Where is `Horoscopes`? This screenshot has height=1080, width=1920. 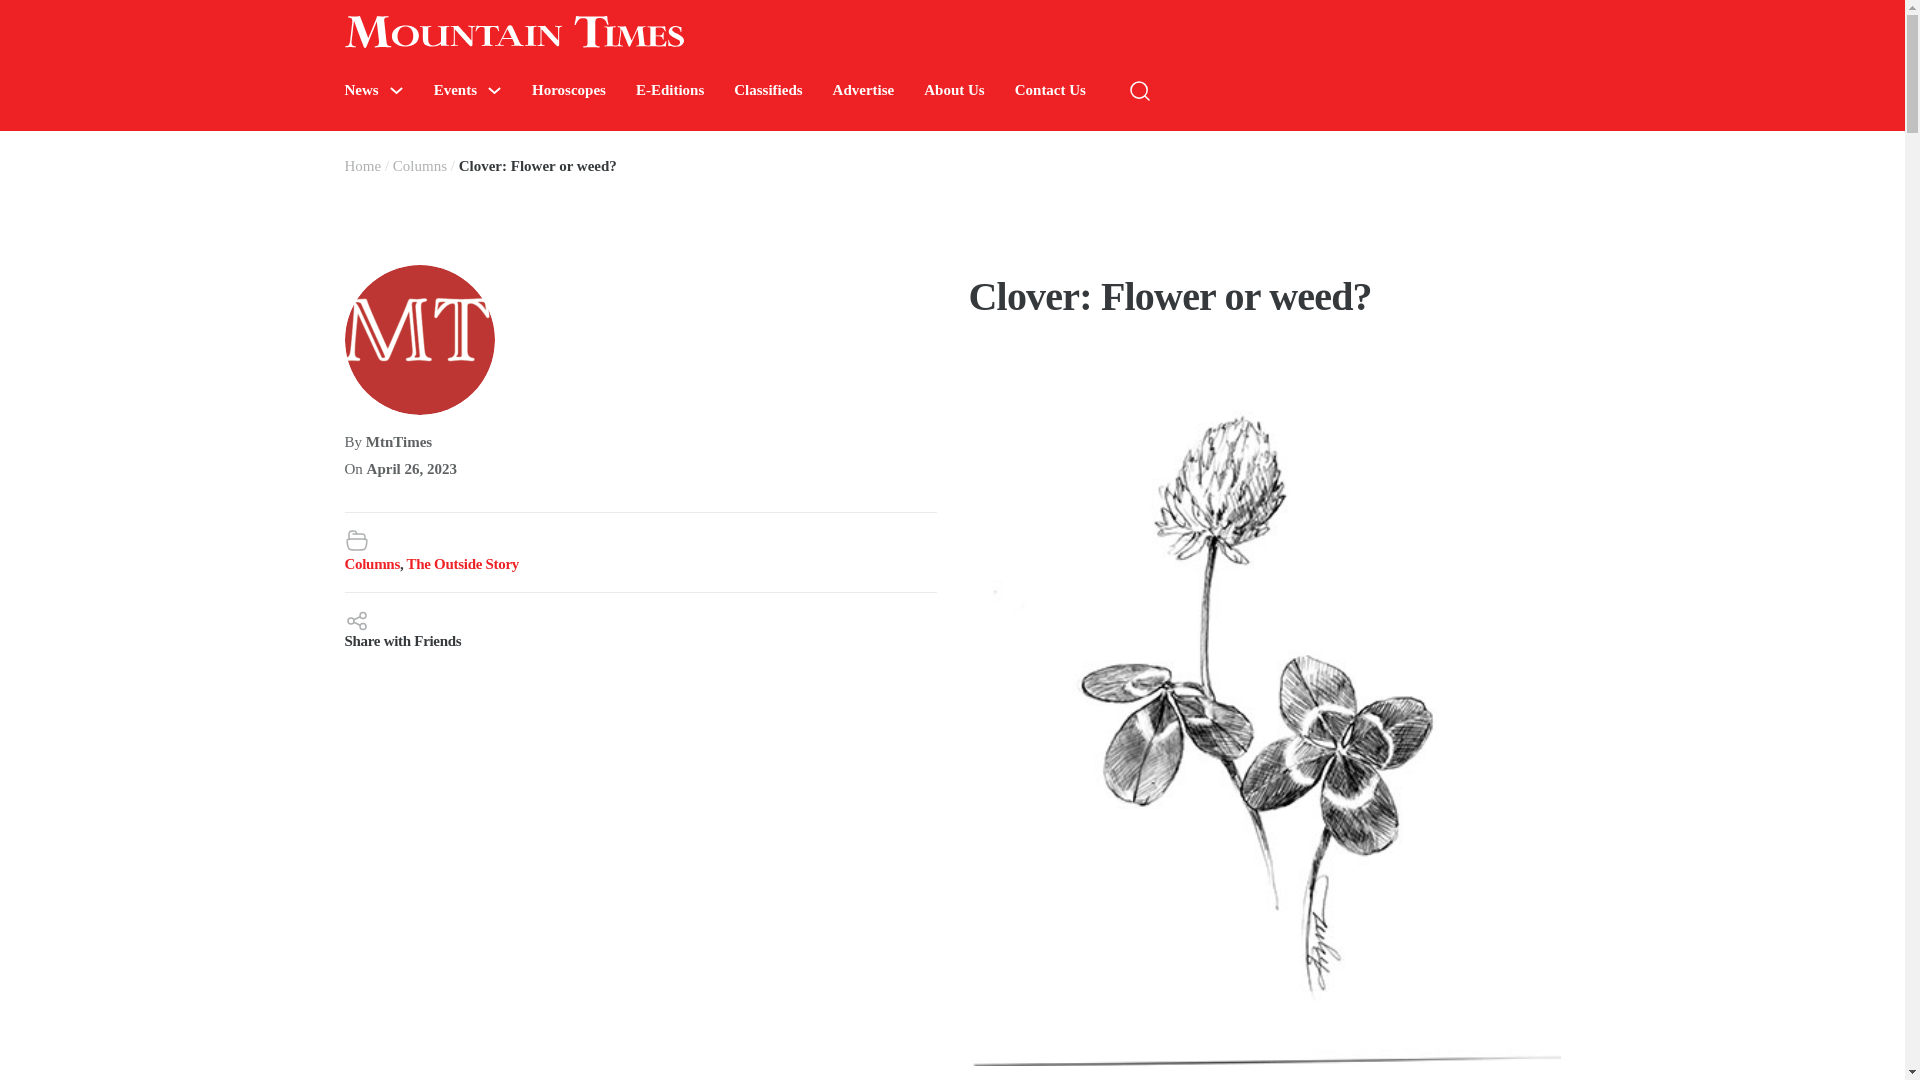
Horoscopes is located at coordinates (568, 90).